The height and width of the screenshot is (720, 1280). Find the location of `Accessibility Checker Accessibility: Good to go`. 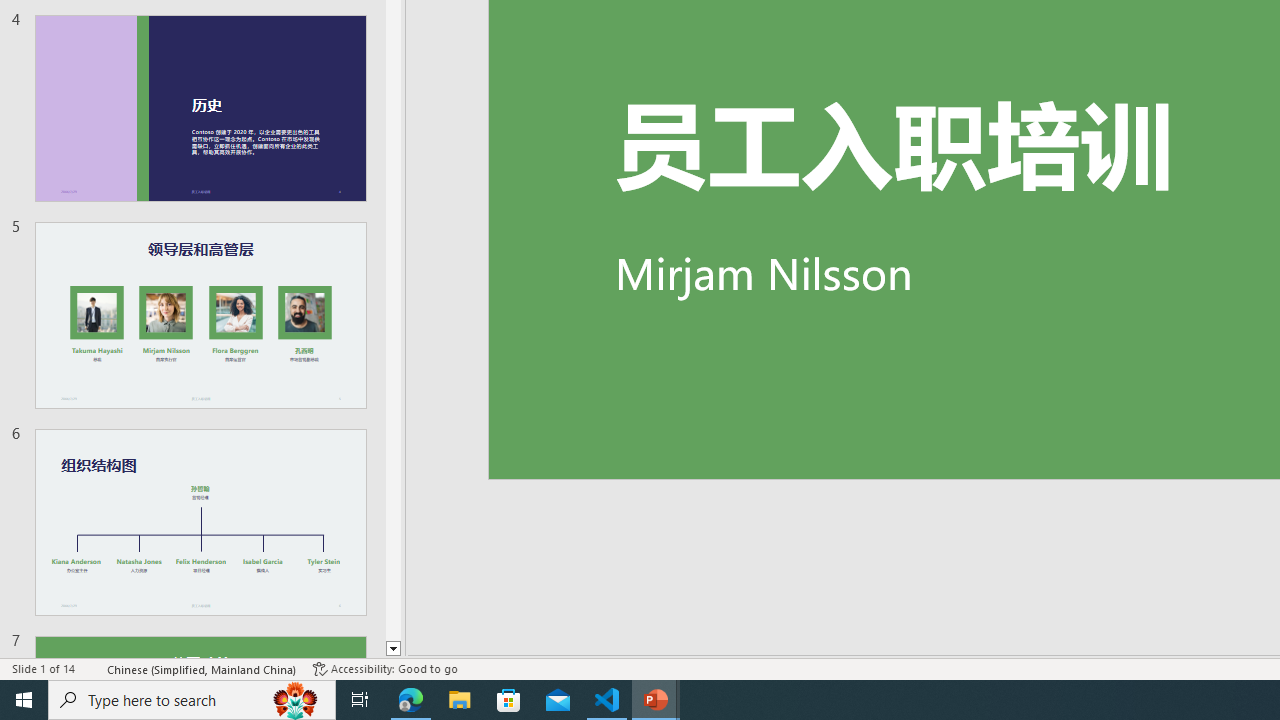

Accessibility Checker Accessibility: Good to go is located at coordinates (384, 668).